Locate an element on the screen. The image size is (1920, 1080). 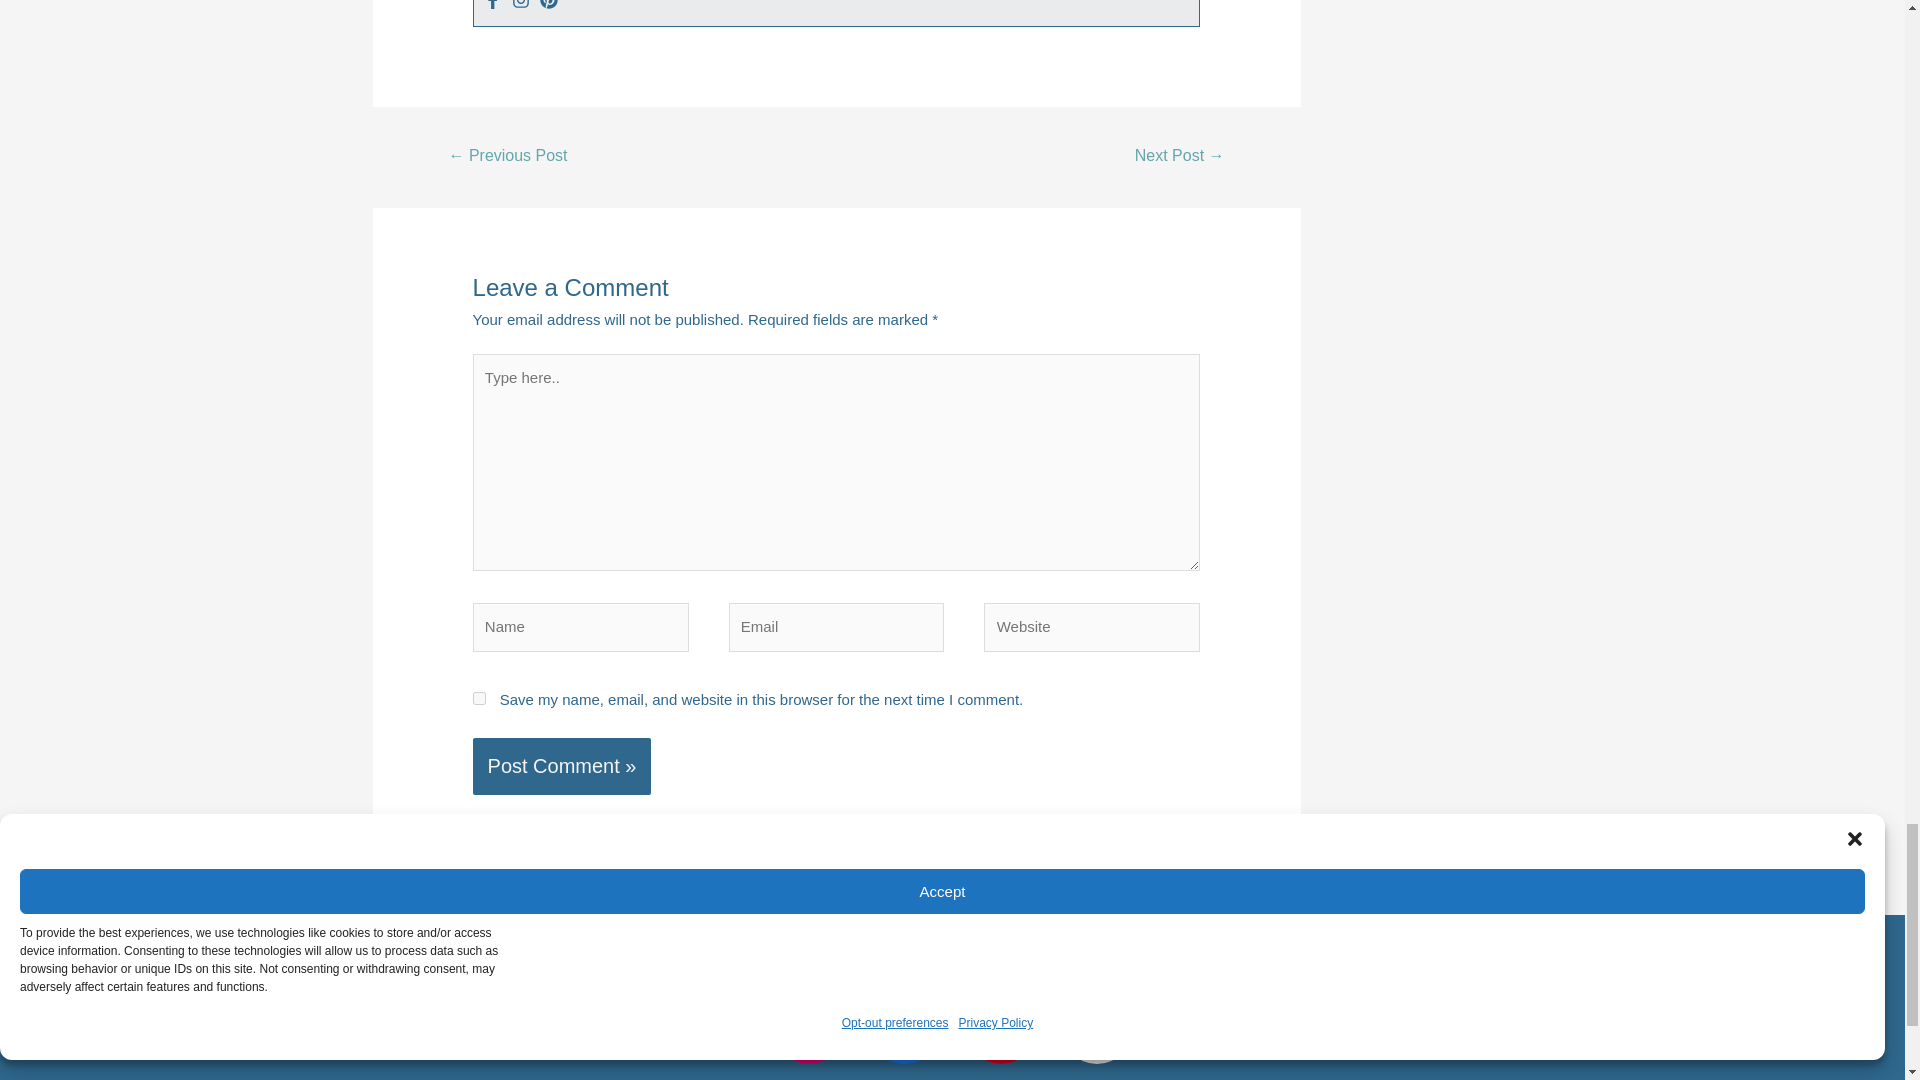
Phosphorus for Kids is located at coordinates (1180, 158).